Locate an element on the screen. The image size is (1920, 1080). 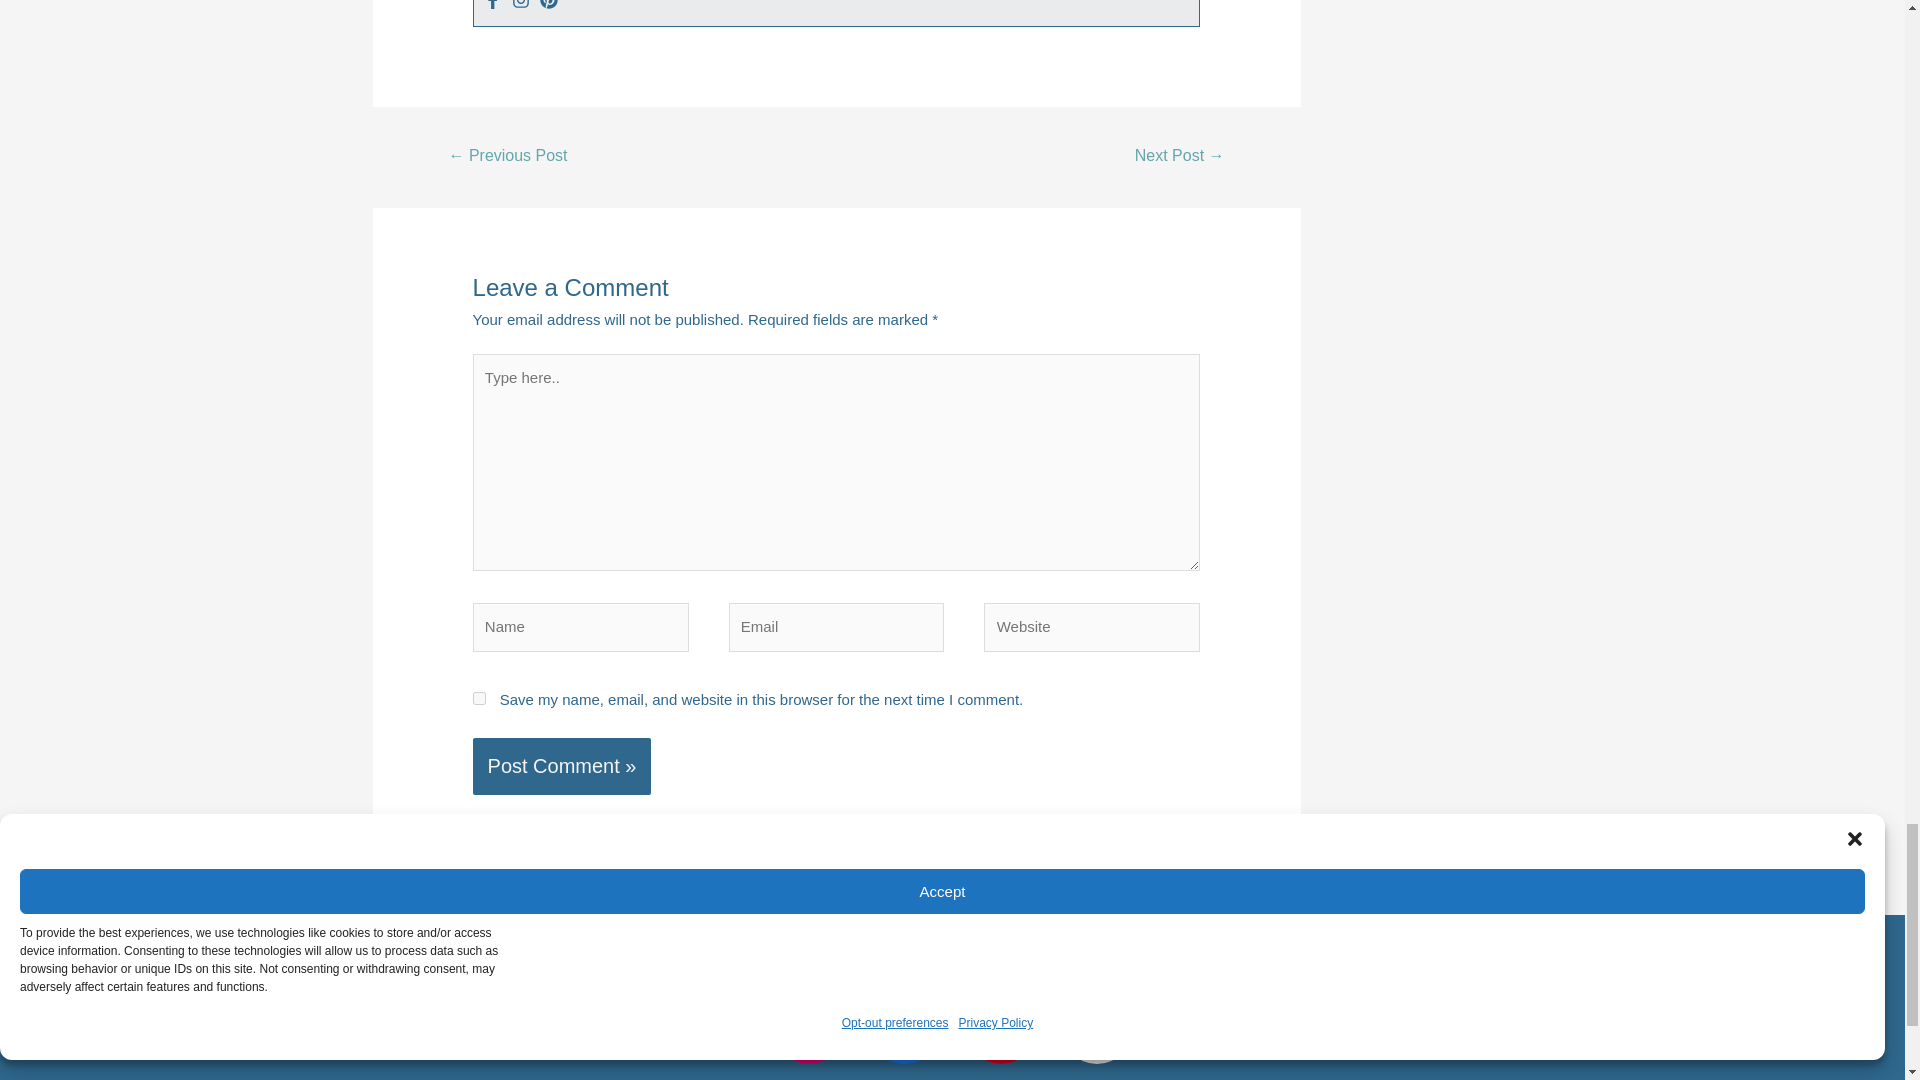
Phosphorus for Kids is located at coordinates (1180, 158).